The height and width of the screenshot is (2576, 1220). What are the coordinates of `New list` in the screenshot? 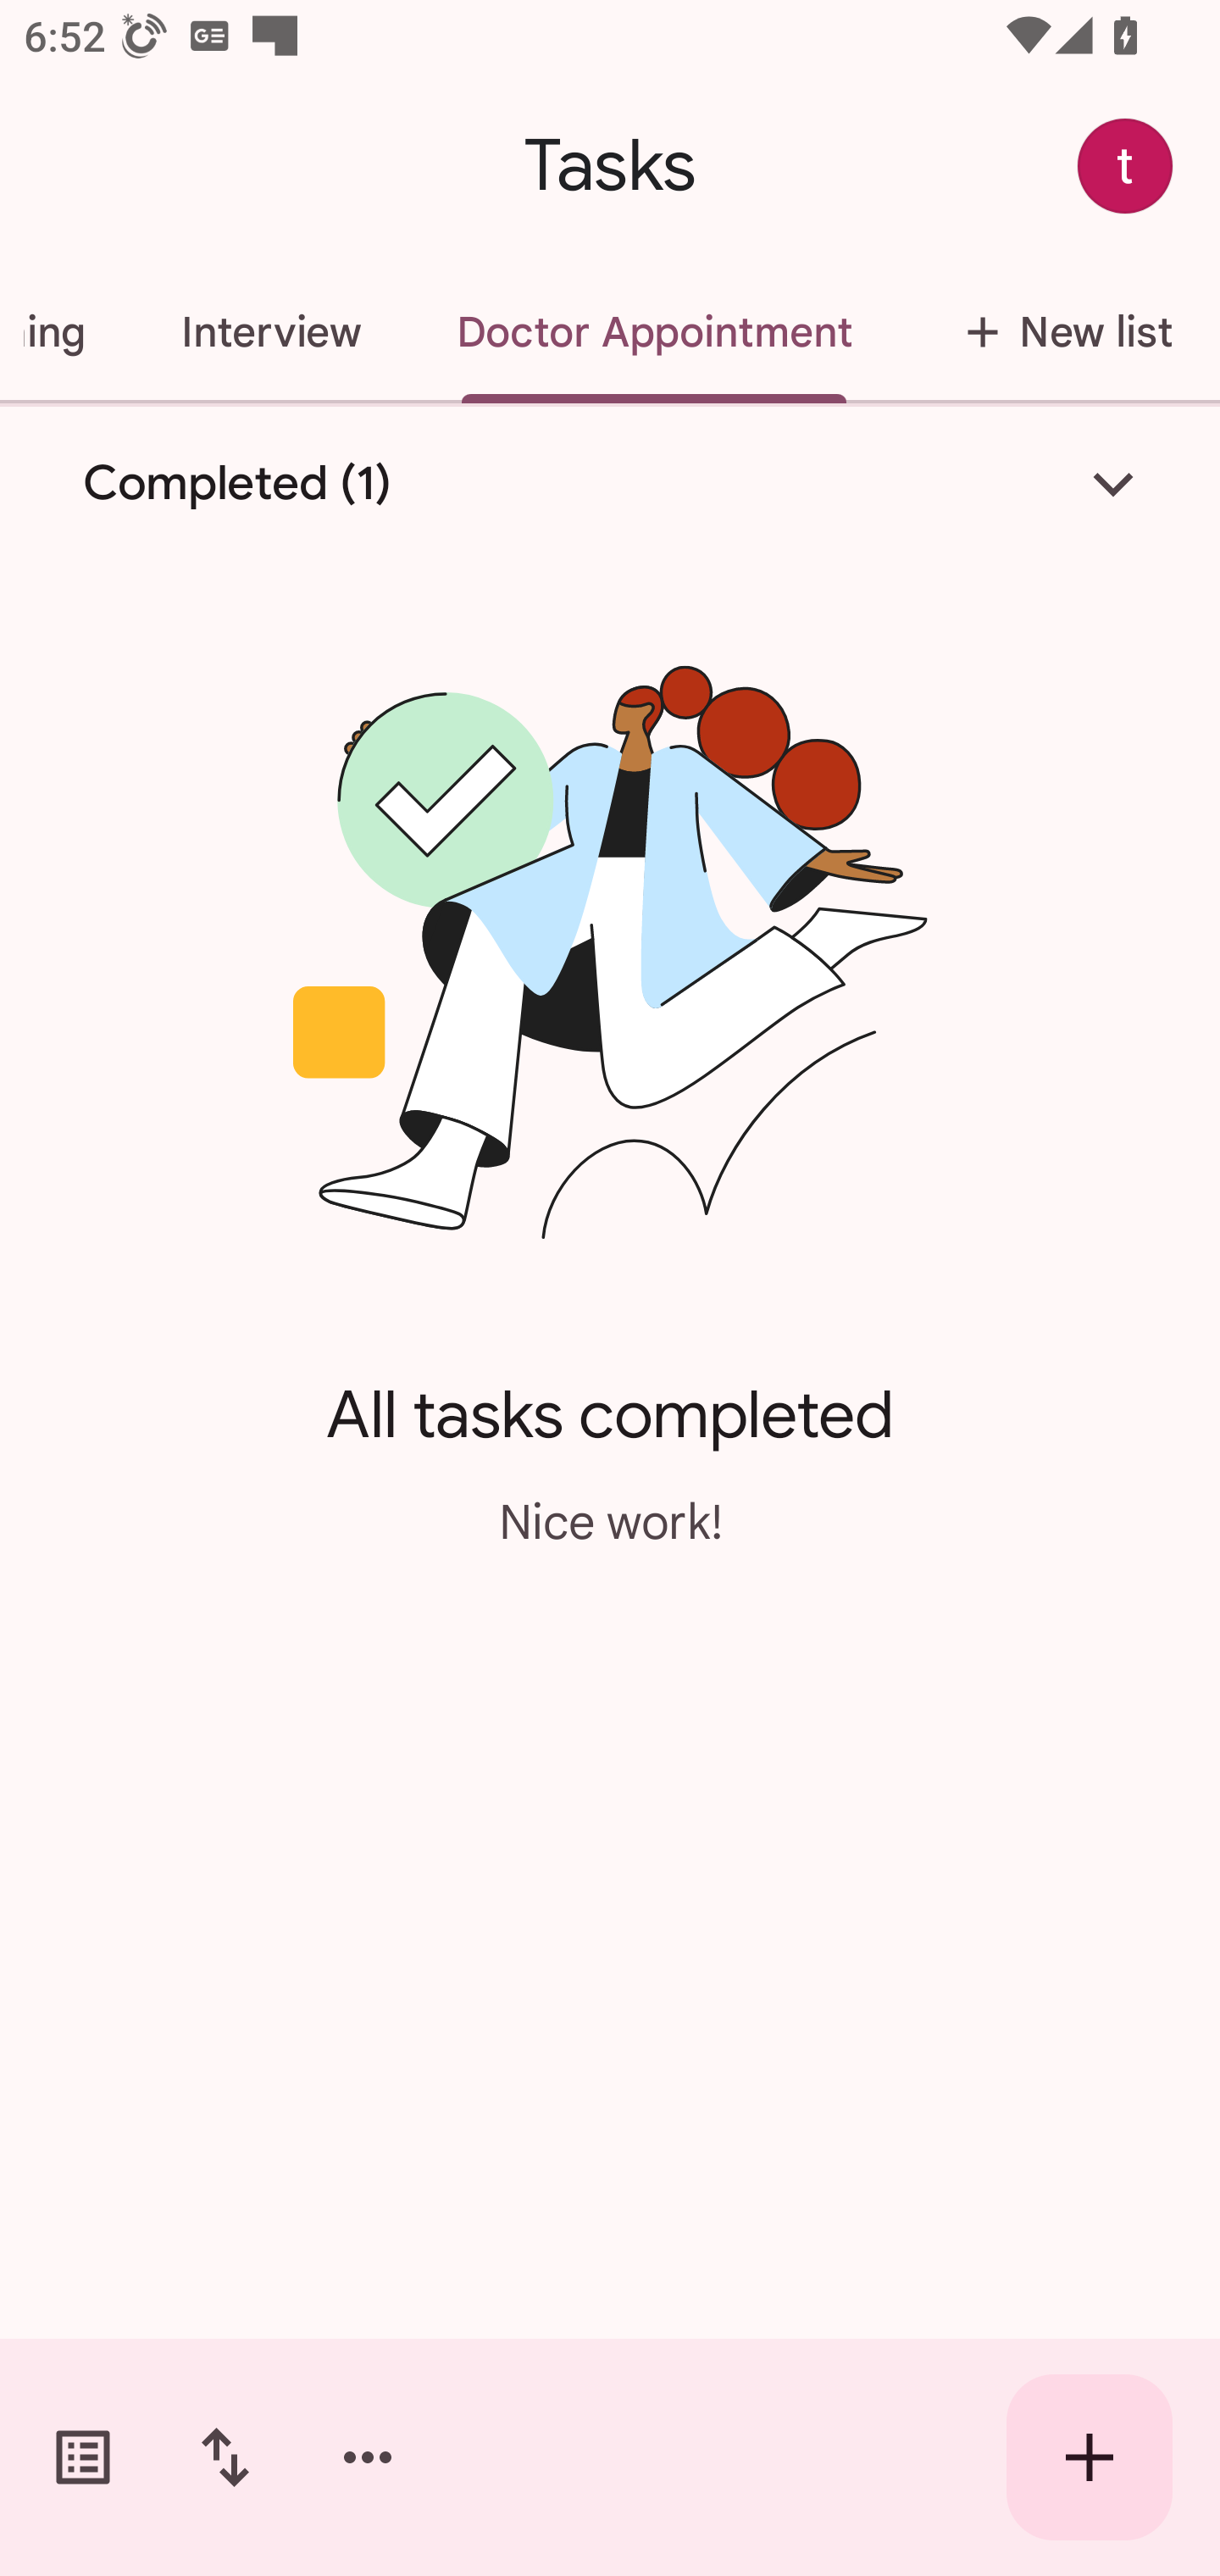 It's located at (1060, 332).